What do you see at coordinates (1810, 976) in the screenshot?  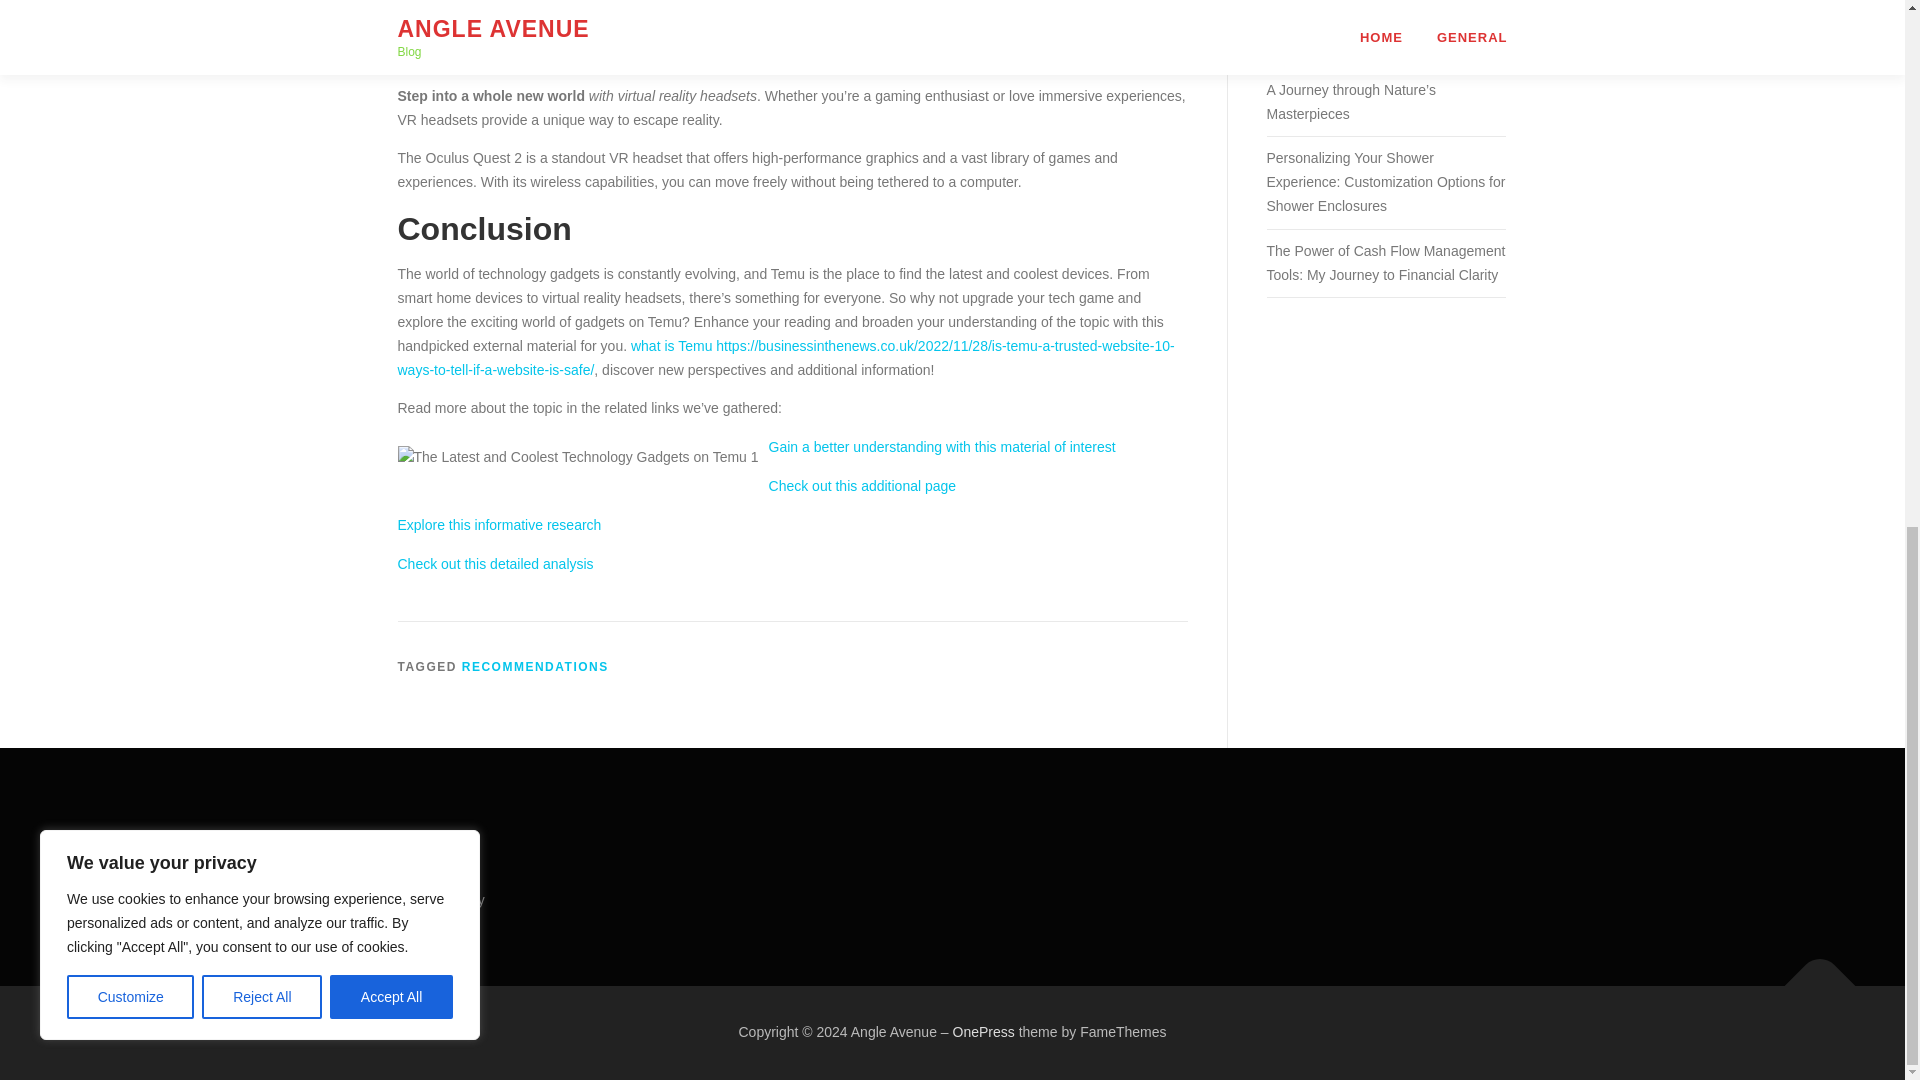 I see `Back To Top` at bounding box center [1810, 976].